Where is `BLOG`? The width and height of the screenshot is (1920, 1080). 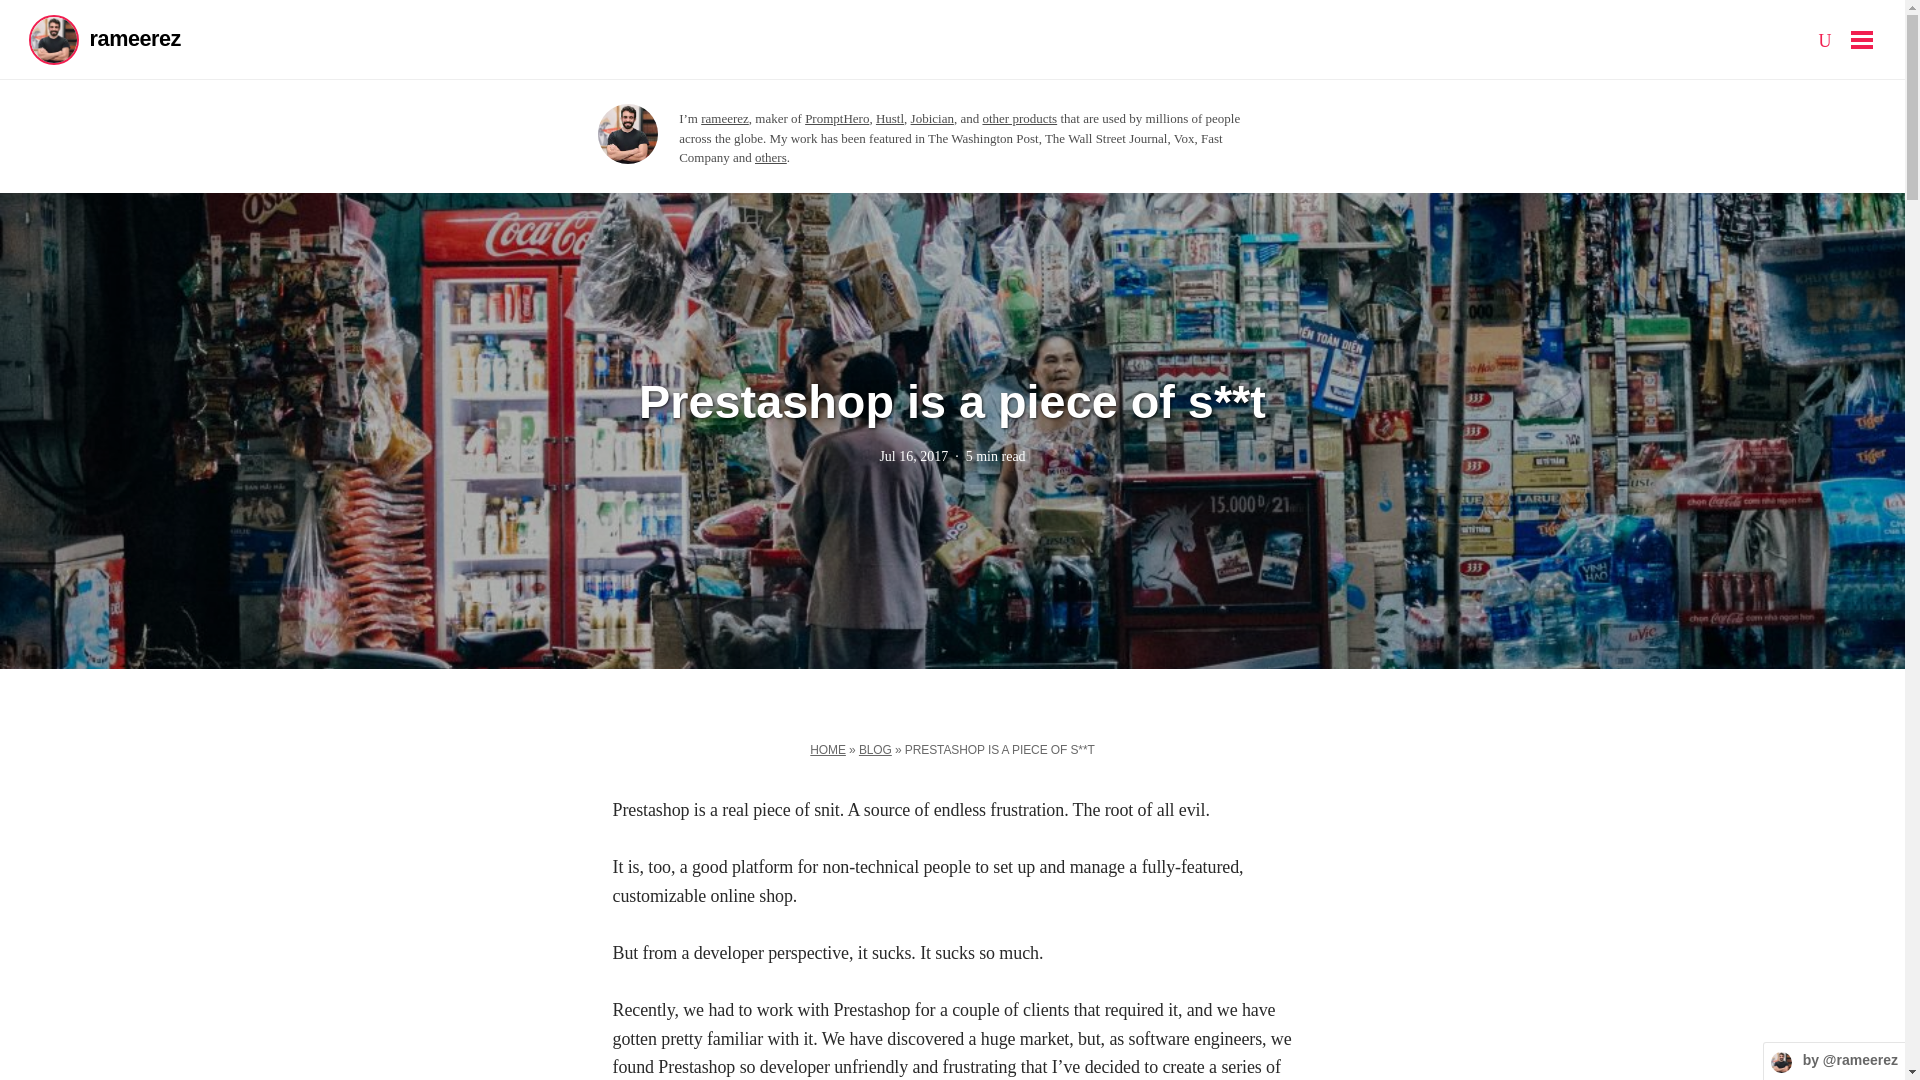
BLOG is located at coordinates (875, 751).